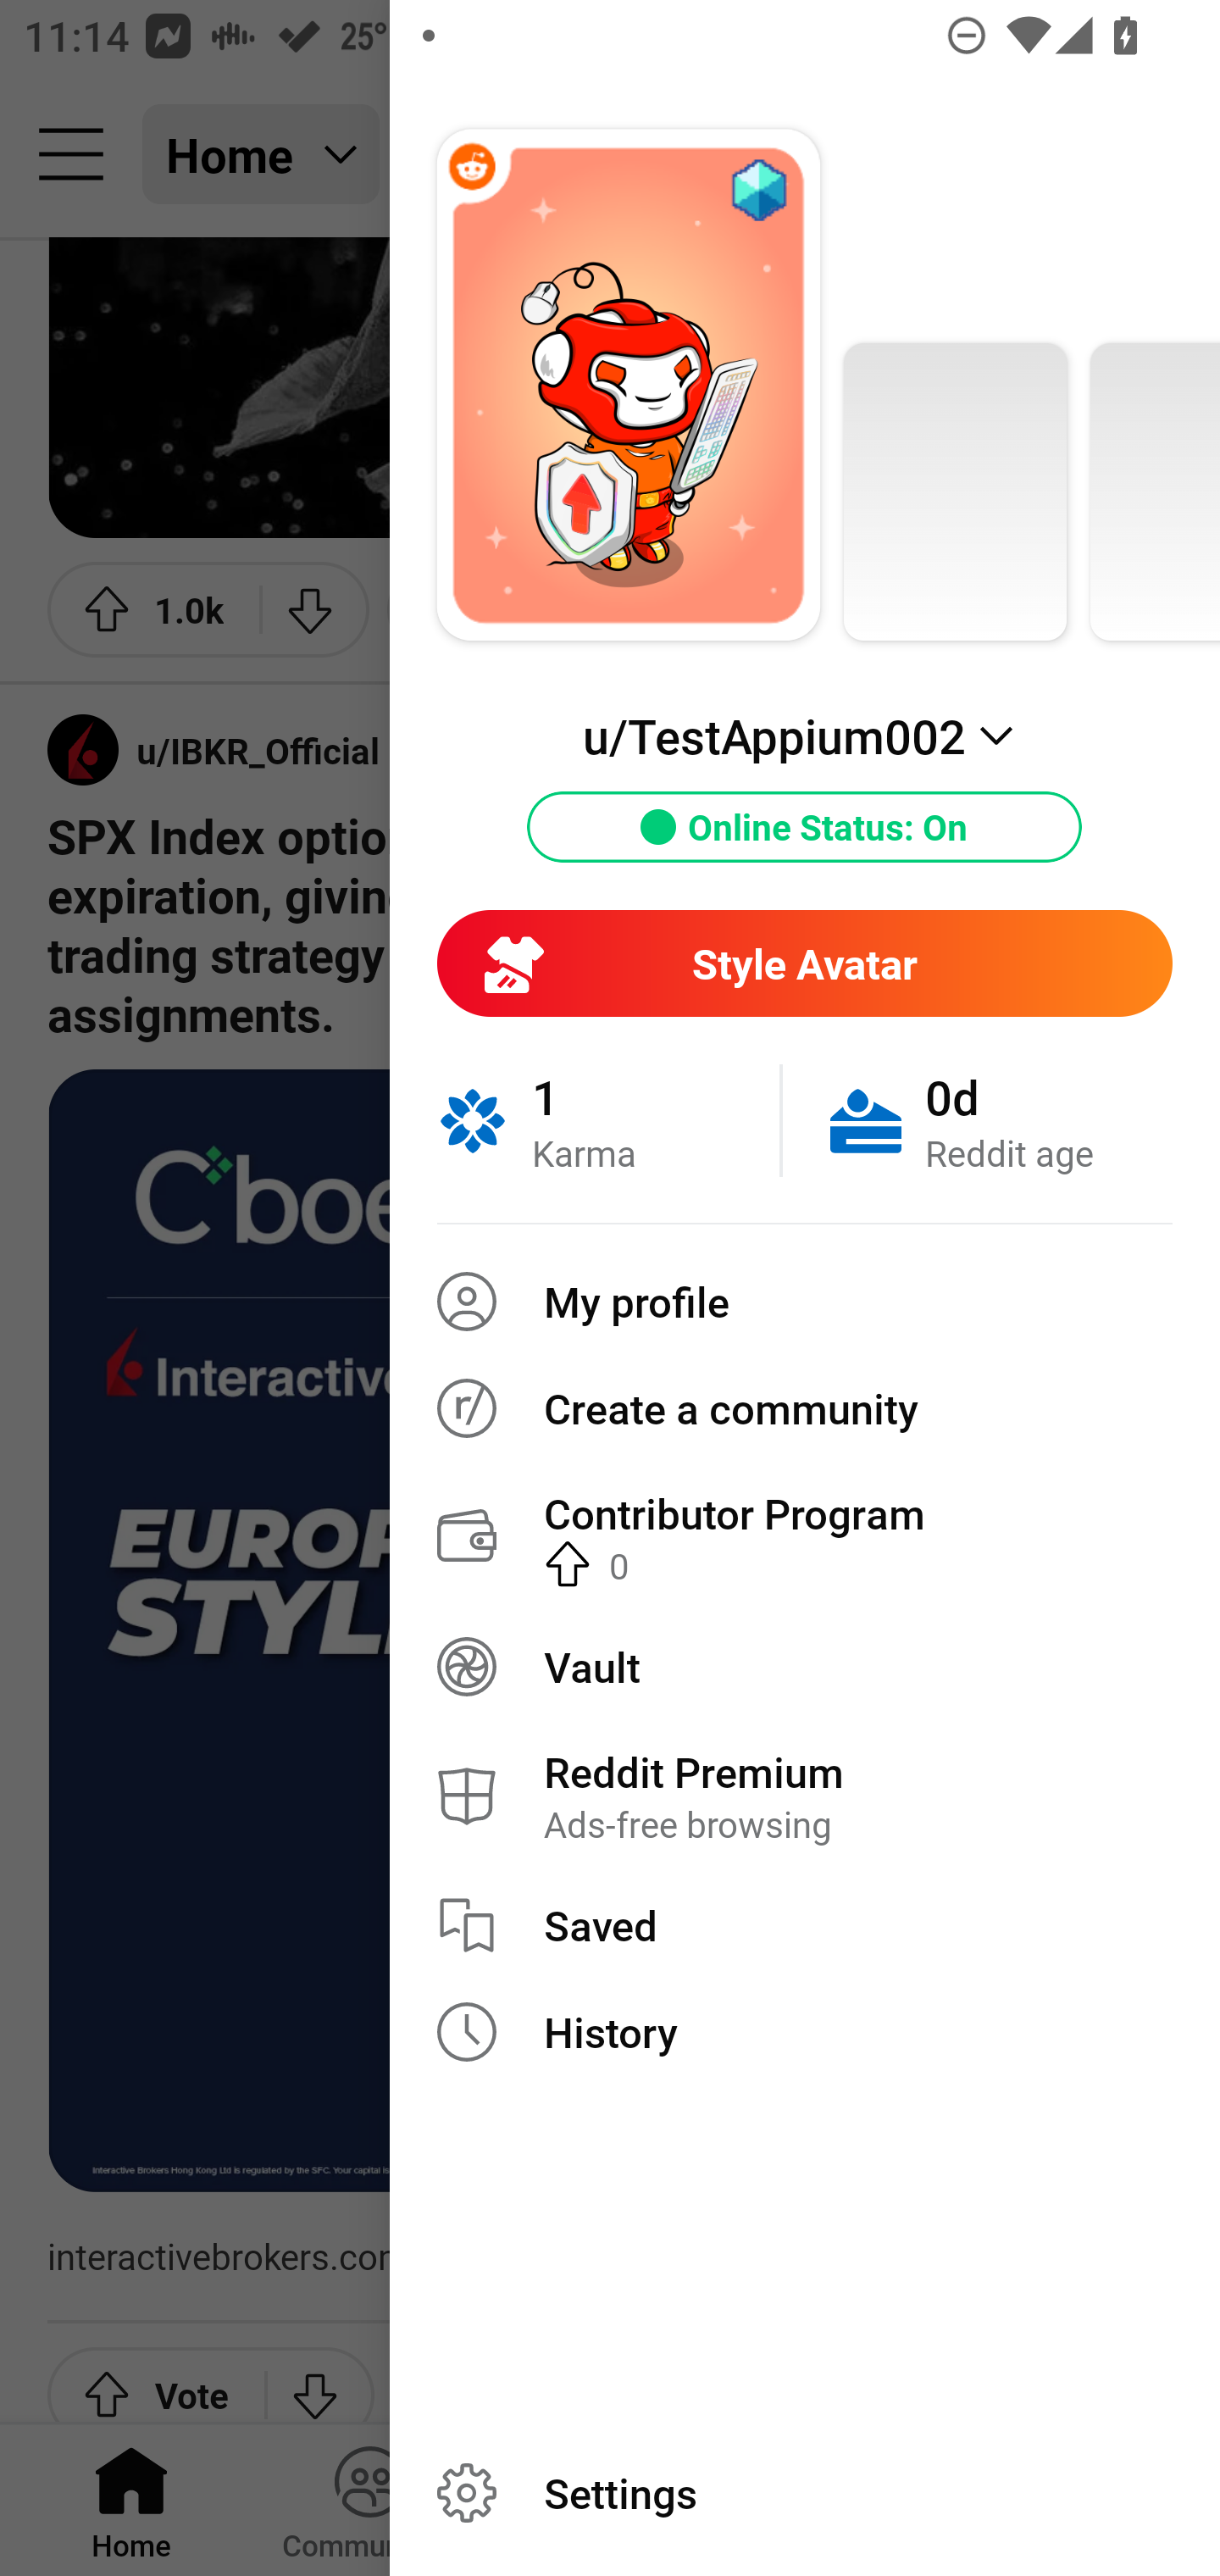 The image size is (1220, 2576). I want to click on Contributor Program Contributor Program 0, so click(805, 1536).